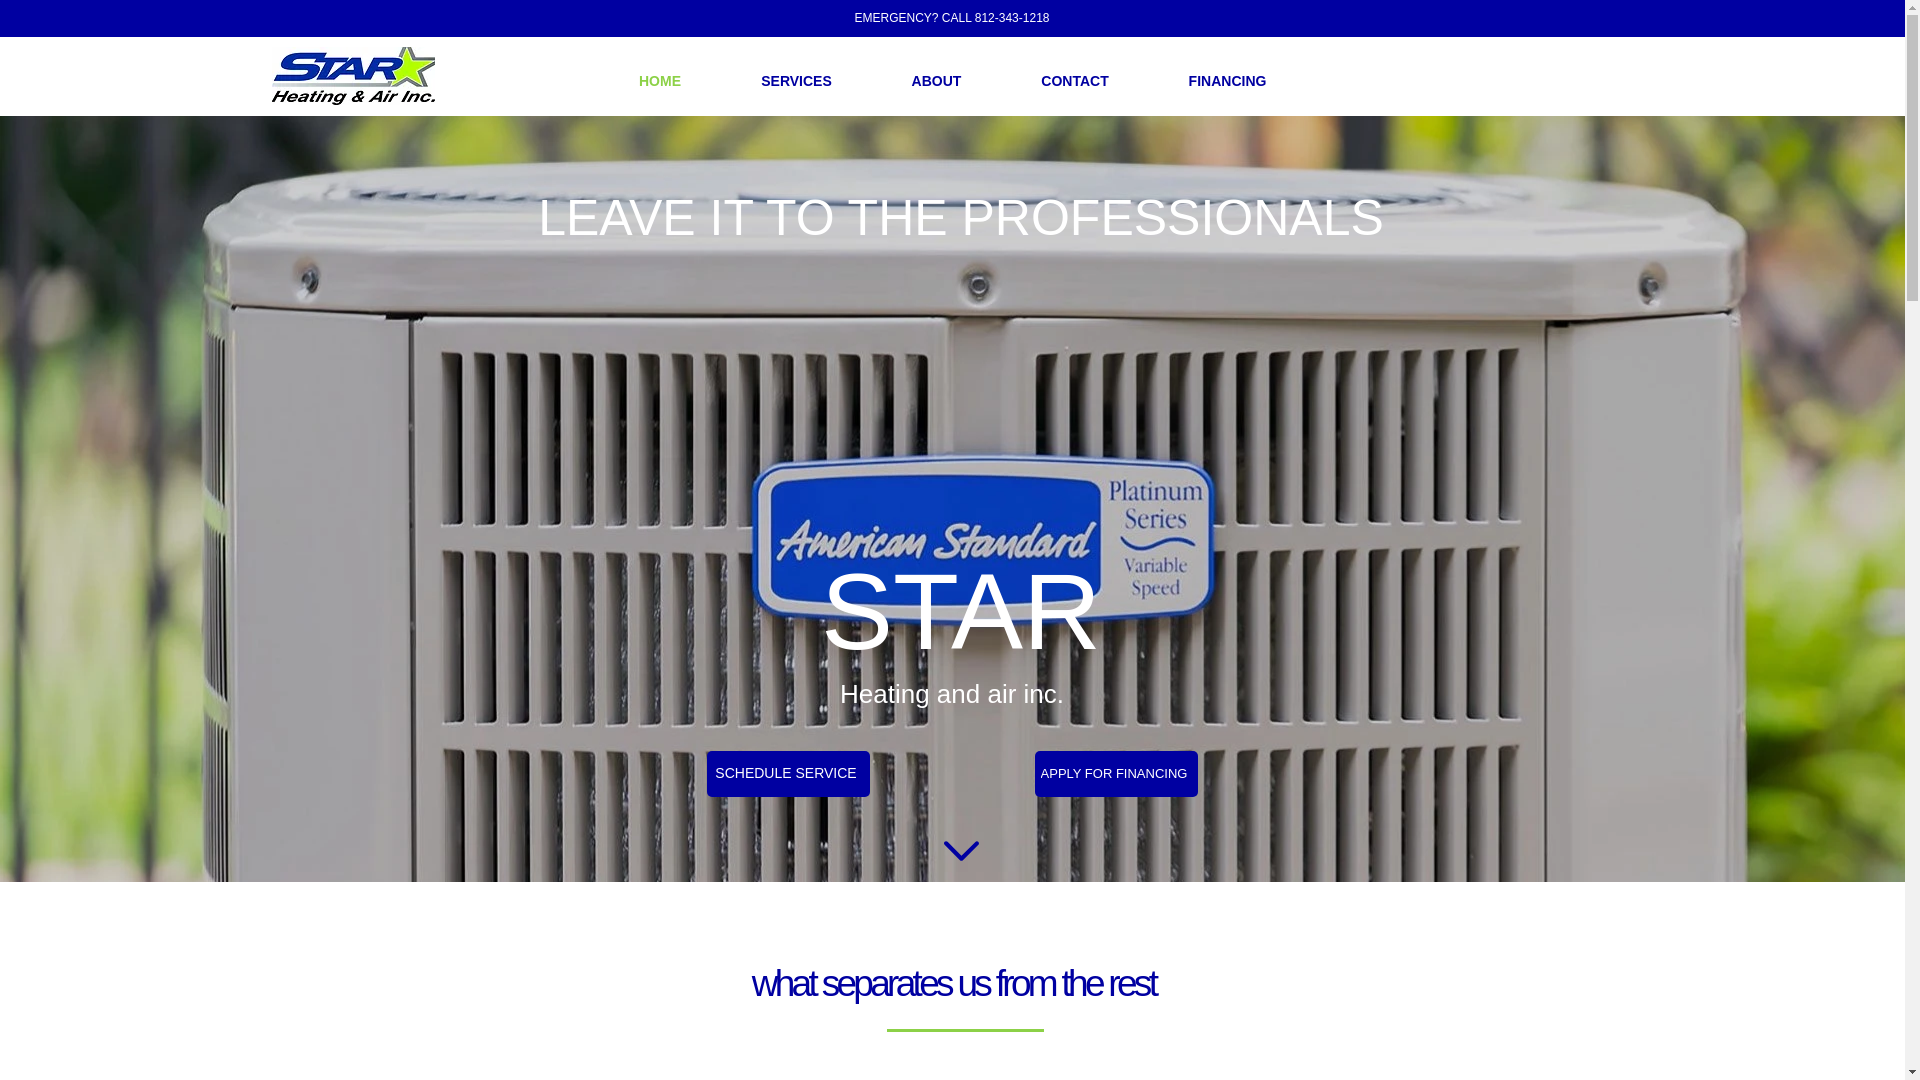 The height and width of the screenshot is (1080, 1920). Describe the element at coordinates (1226, 80) in the screenshot. I see `FINANCING` at that location.